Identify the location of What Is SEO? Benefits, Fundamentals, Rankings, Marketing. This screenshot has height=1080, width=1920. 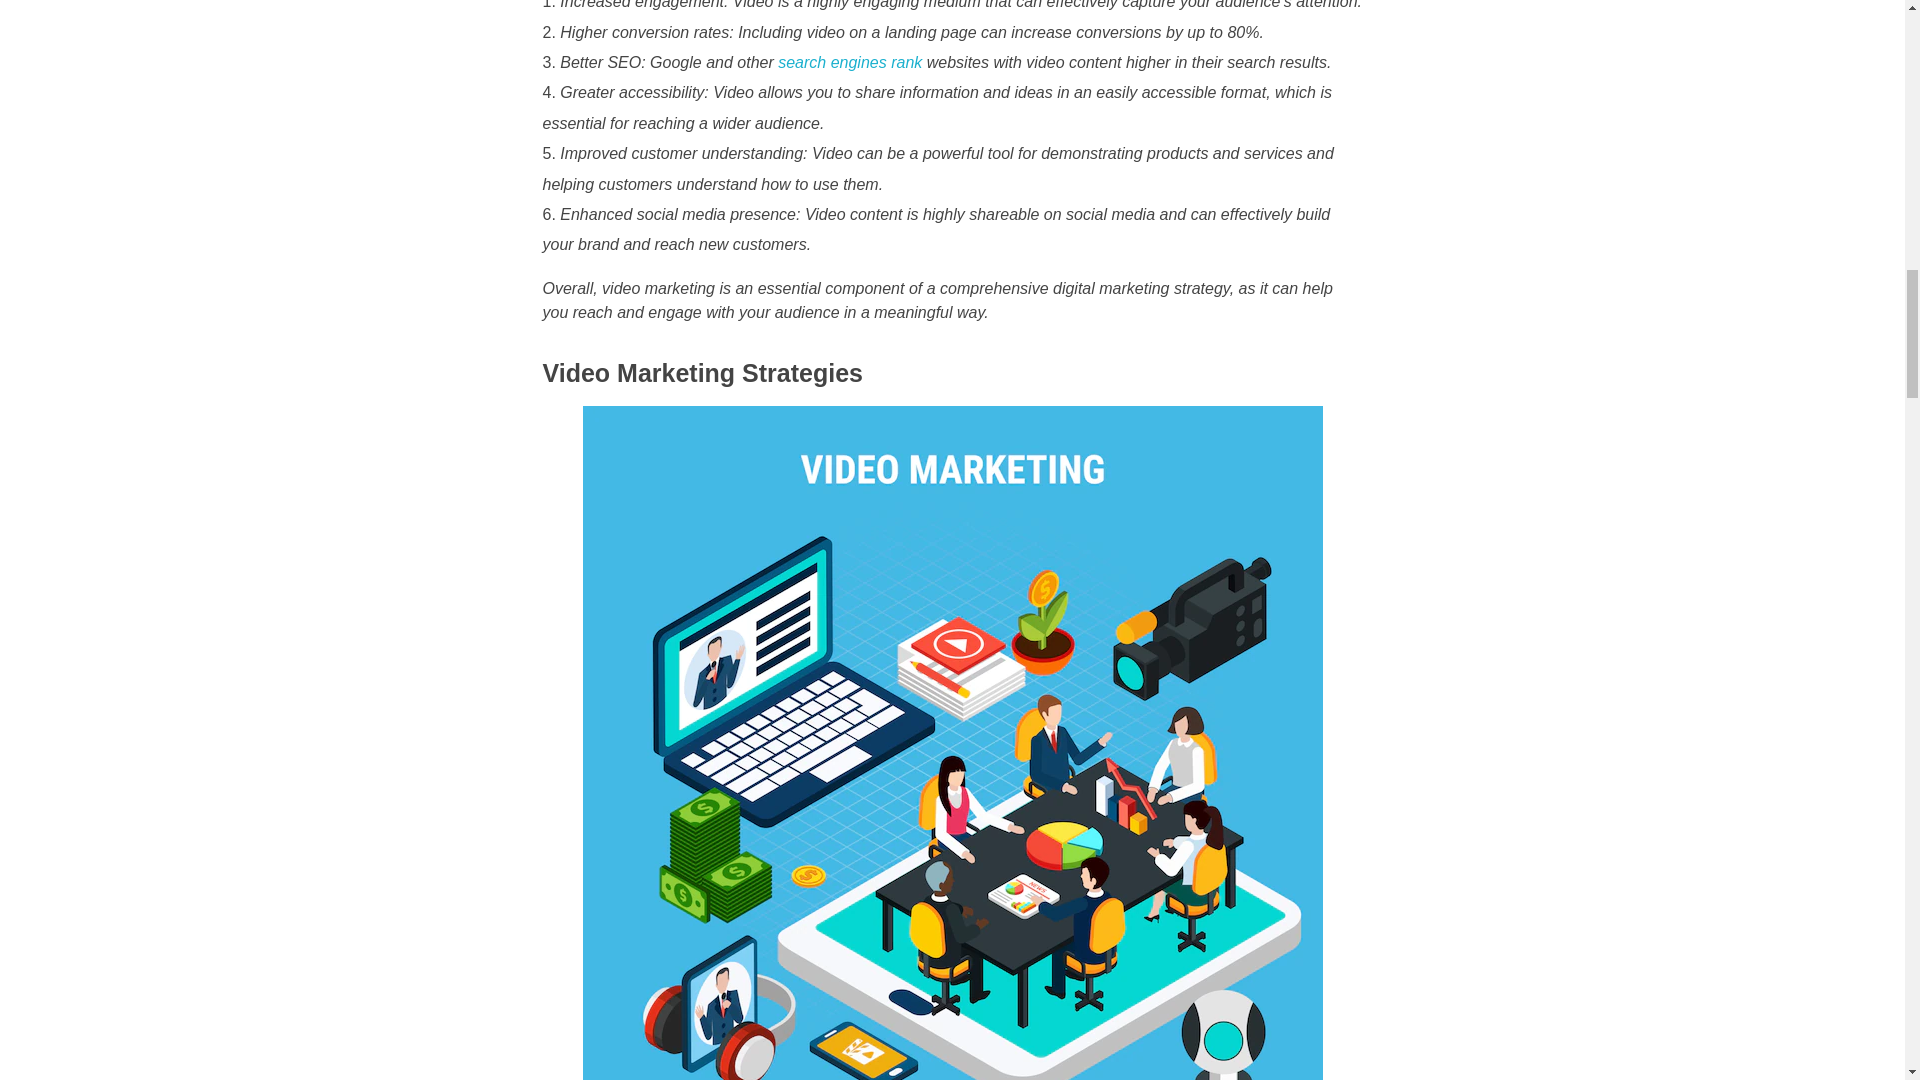
(849, 62).